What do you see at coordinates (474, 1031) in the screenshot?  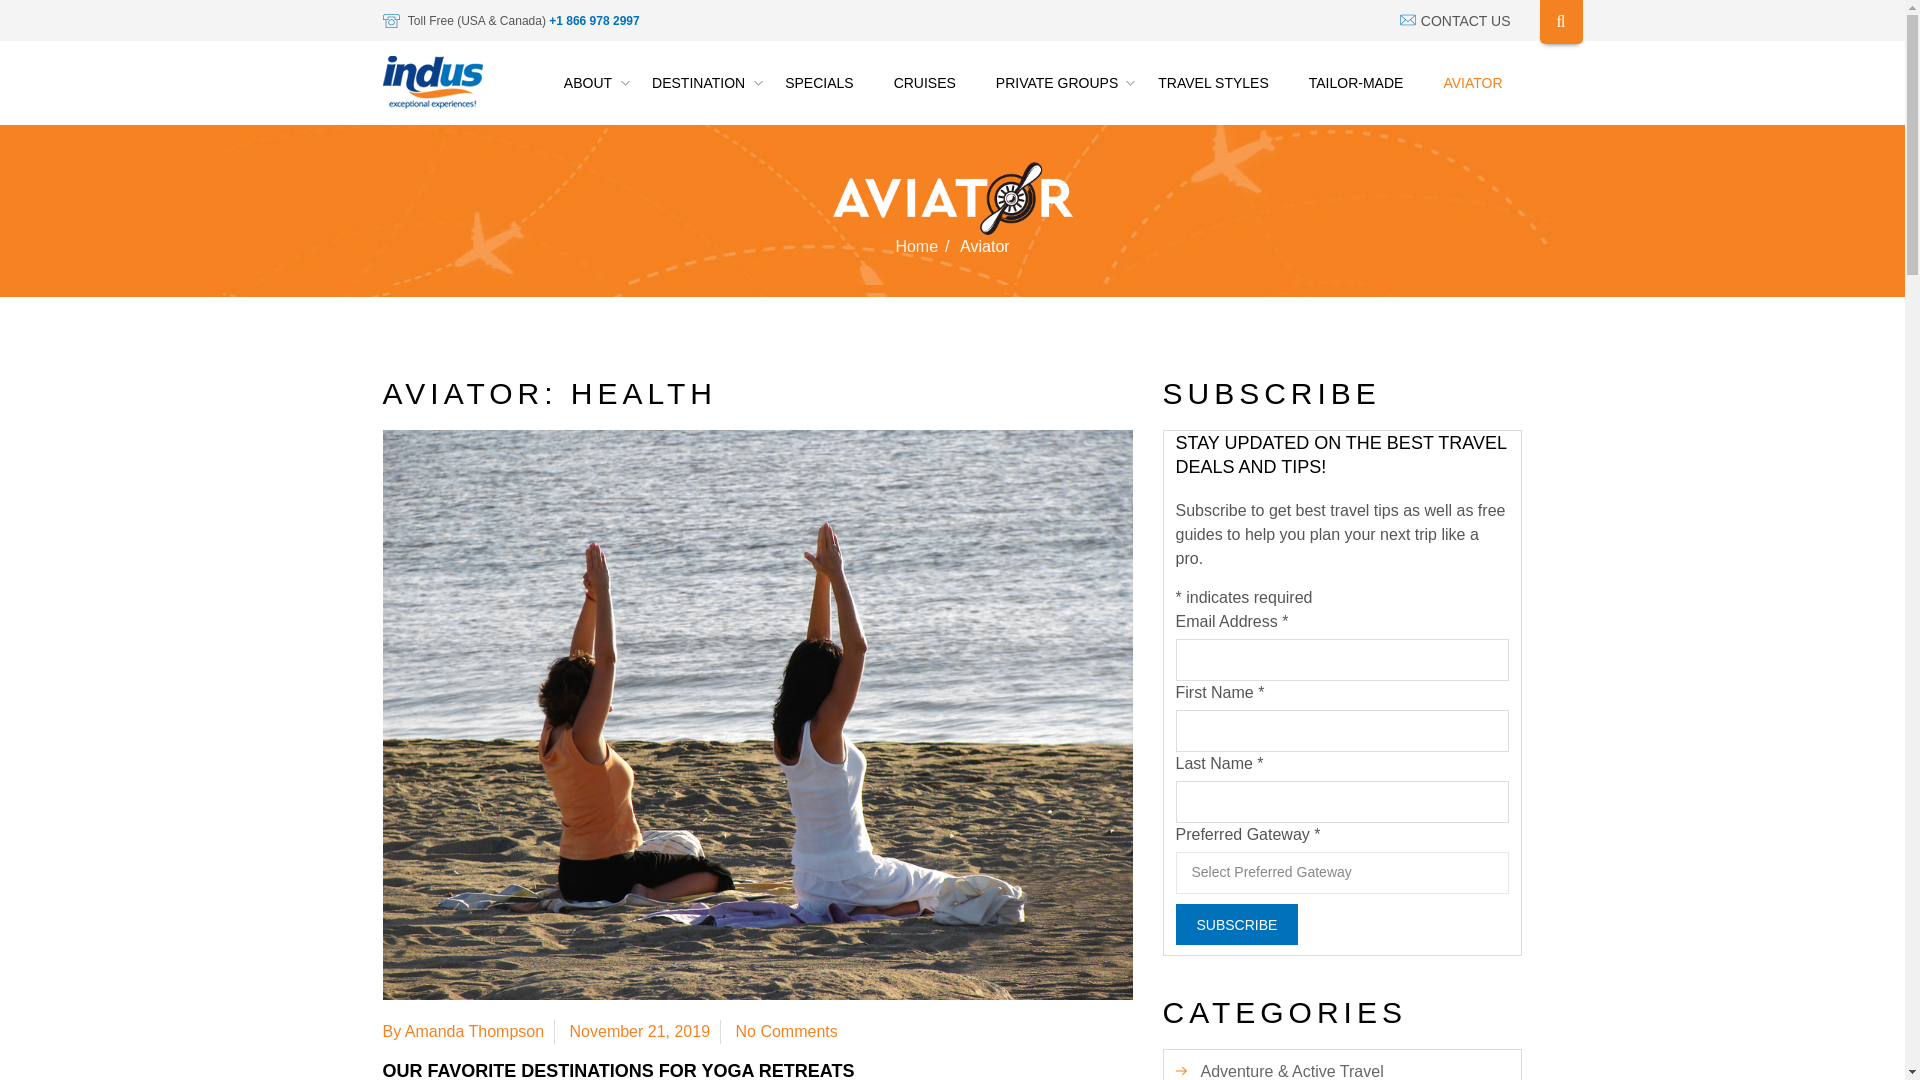 I see `Posts by Amanda Thompson` at bounding box center [474, 1031].